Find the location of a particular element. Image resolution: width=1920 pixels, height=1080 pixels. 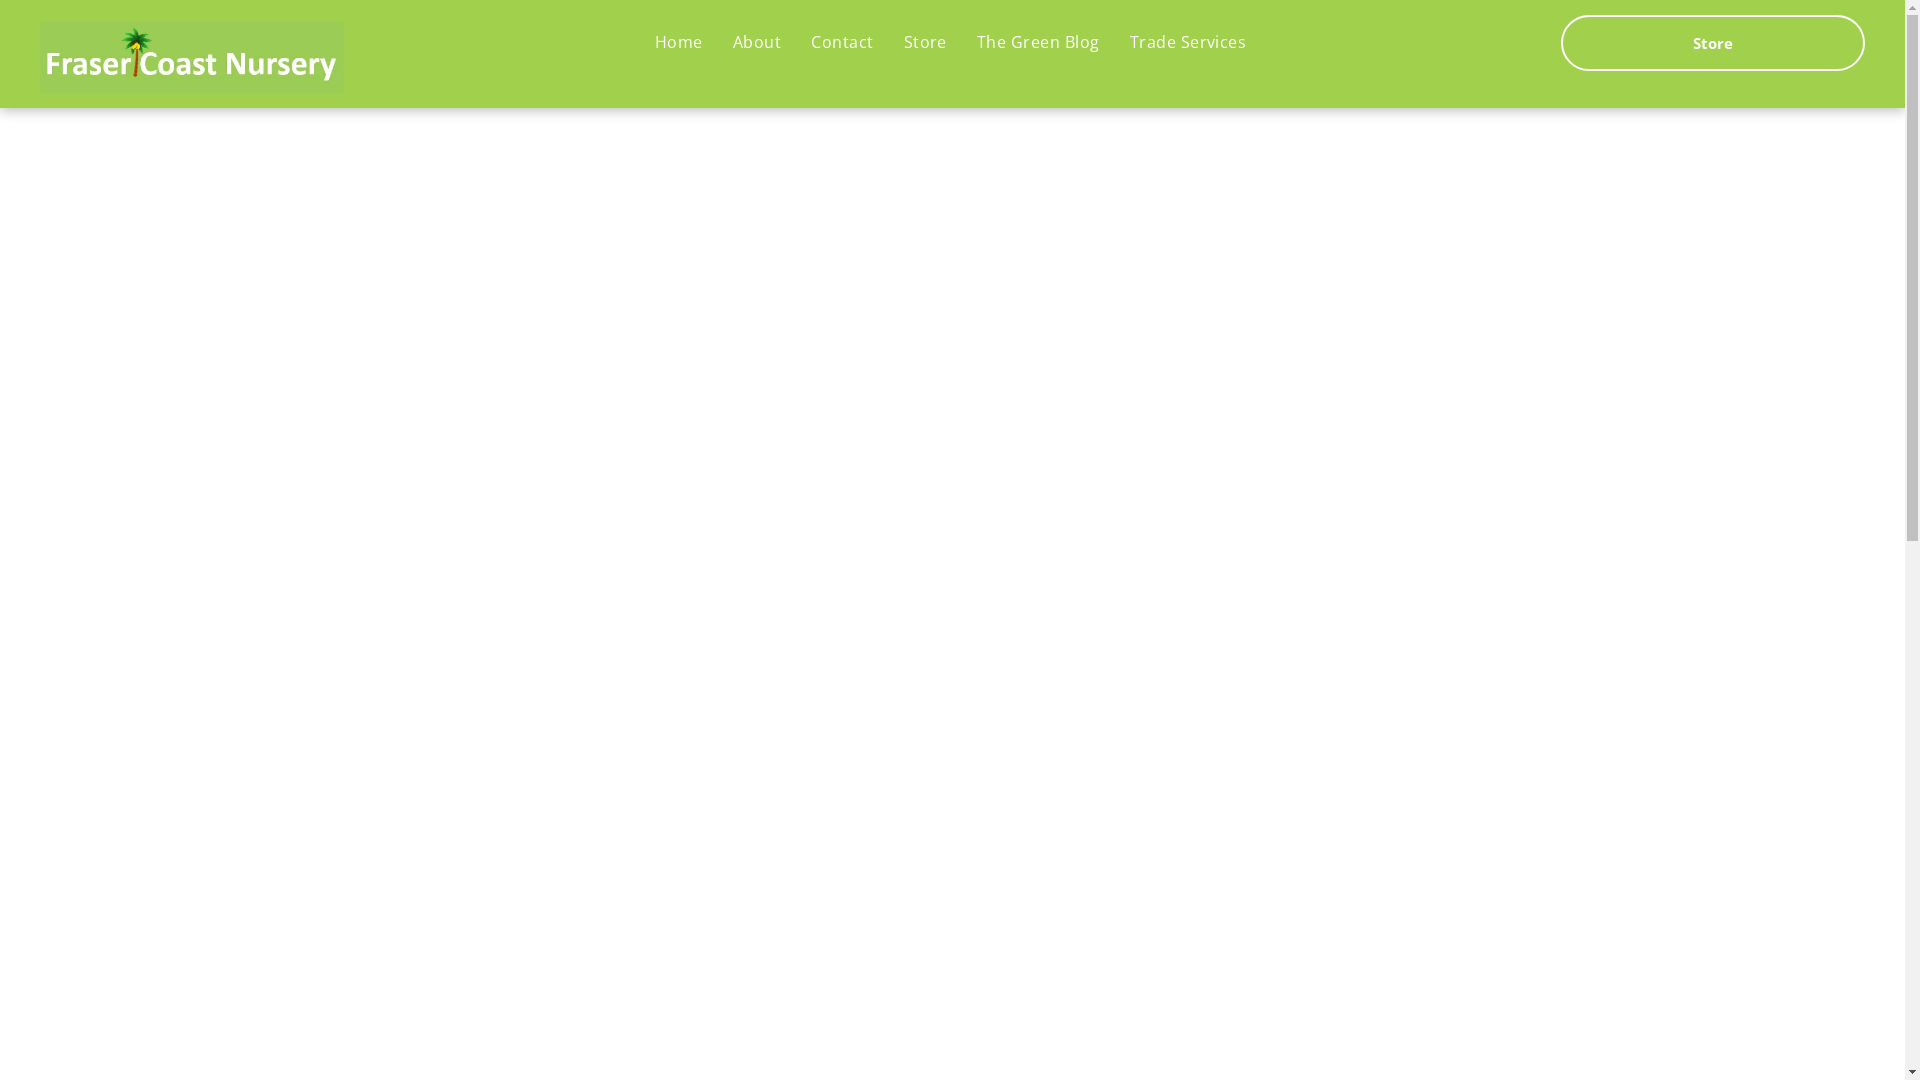

Store is located at coordinates (926, 42).